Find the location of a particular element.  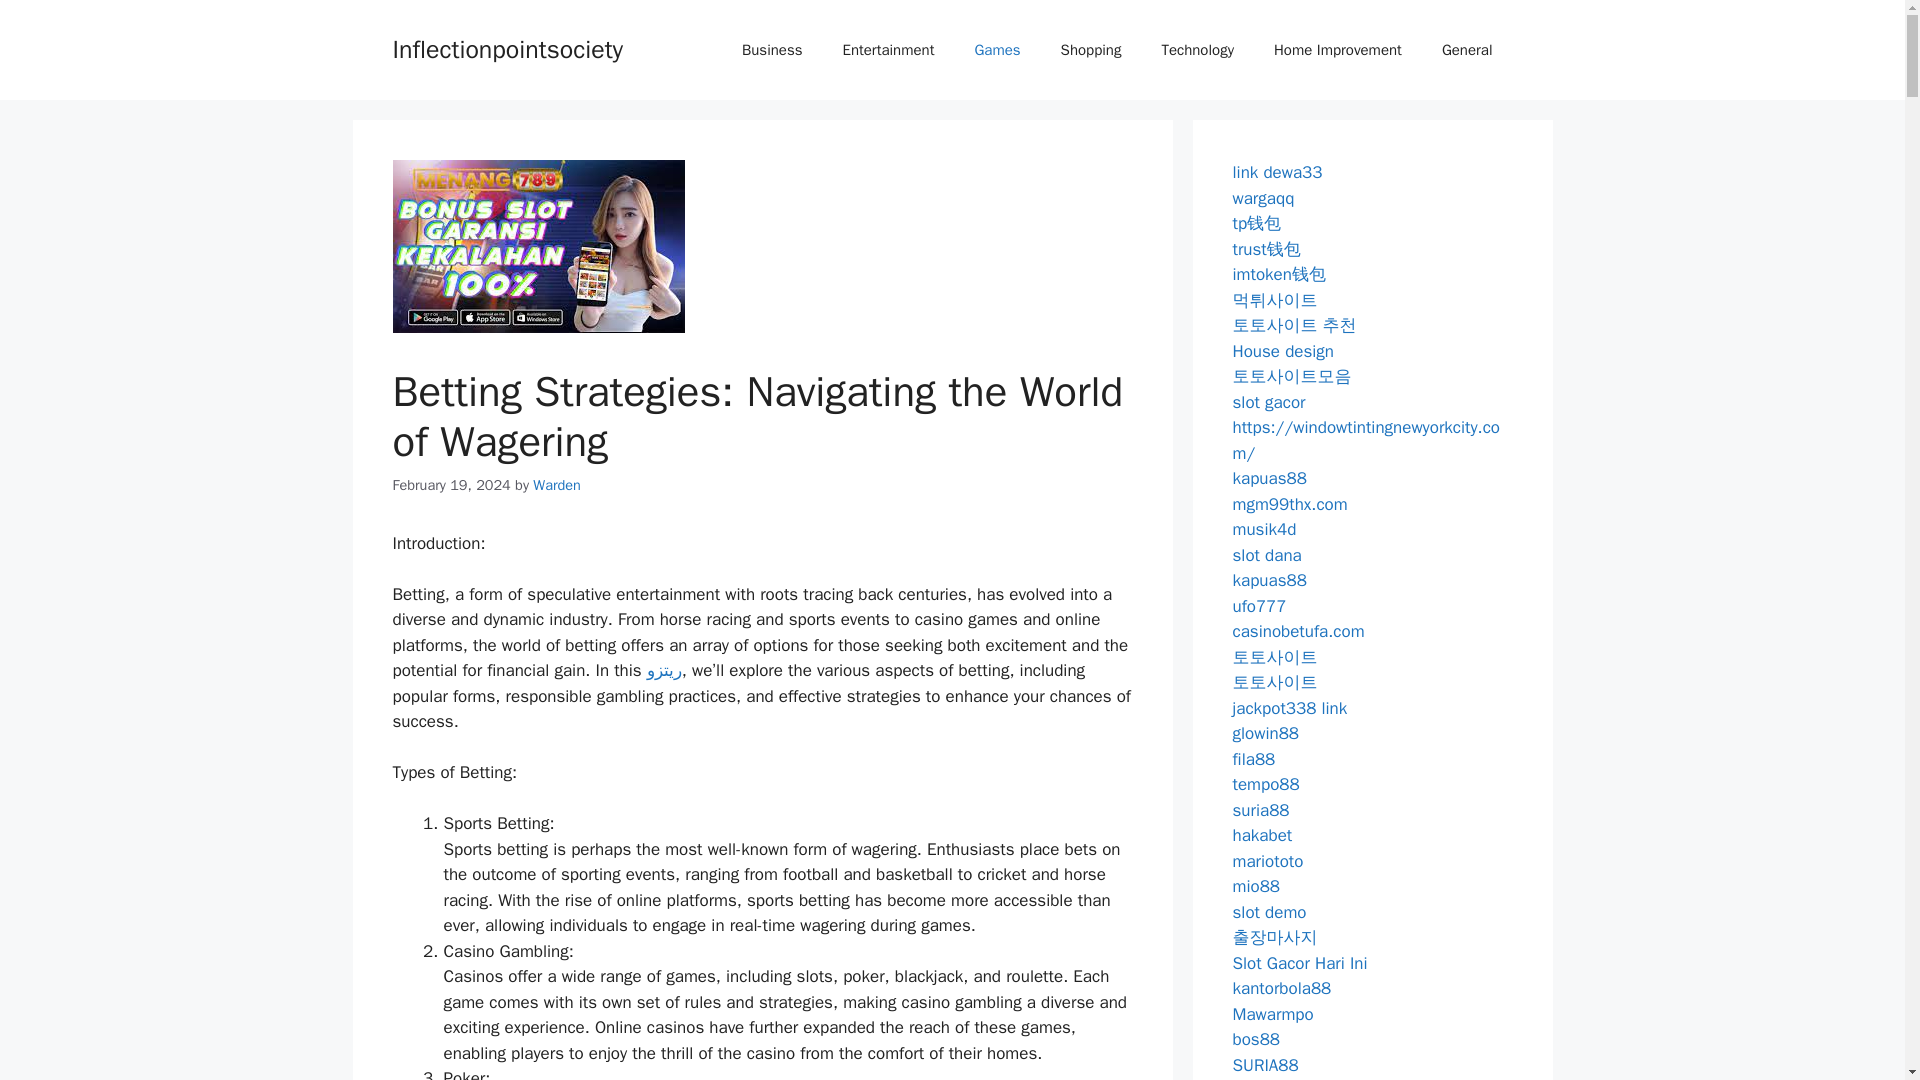

Inflectionpointsociety is located at coordinates (506, 48).